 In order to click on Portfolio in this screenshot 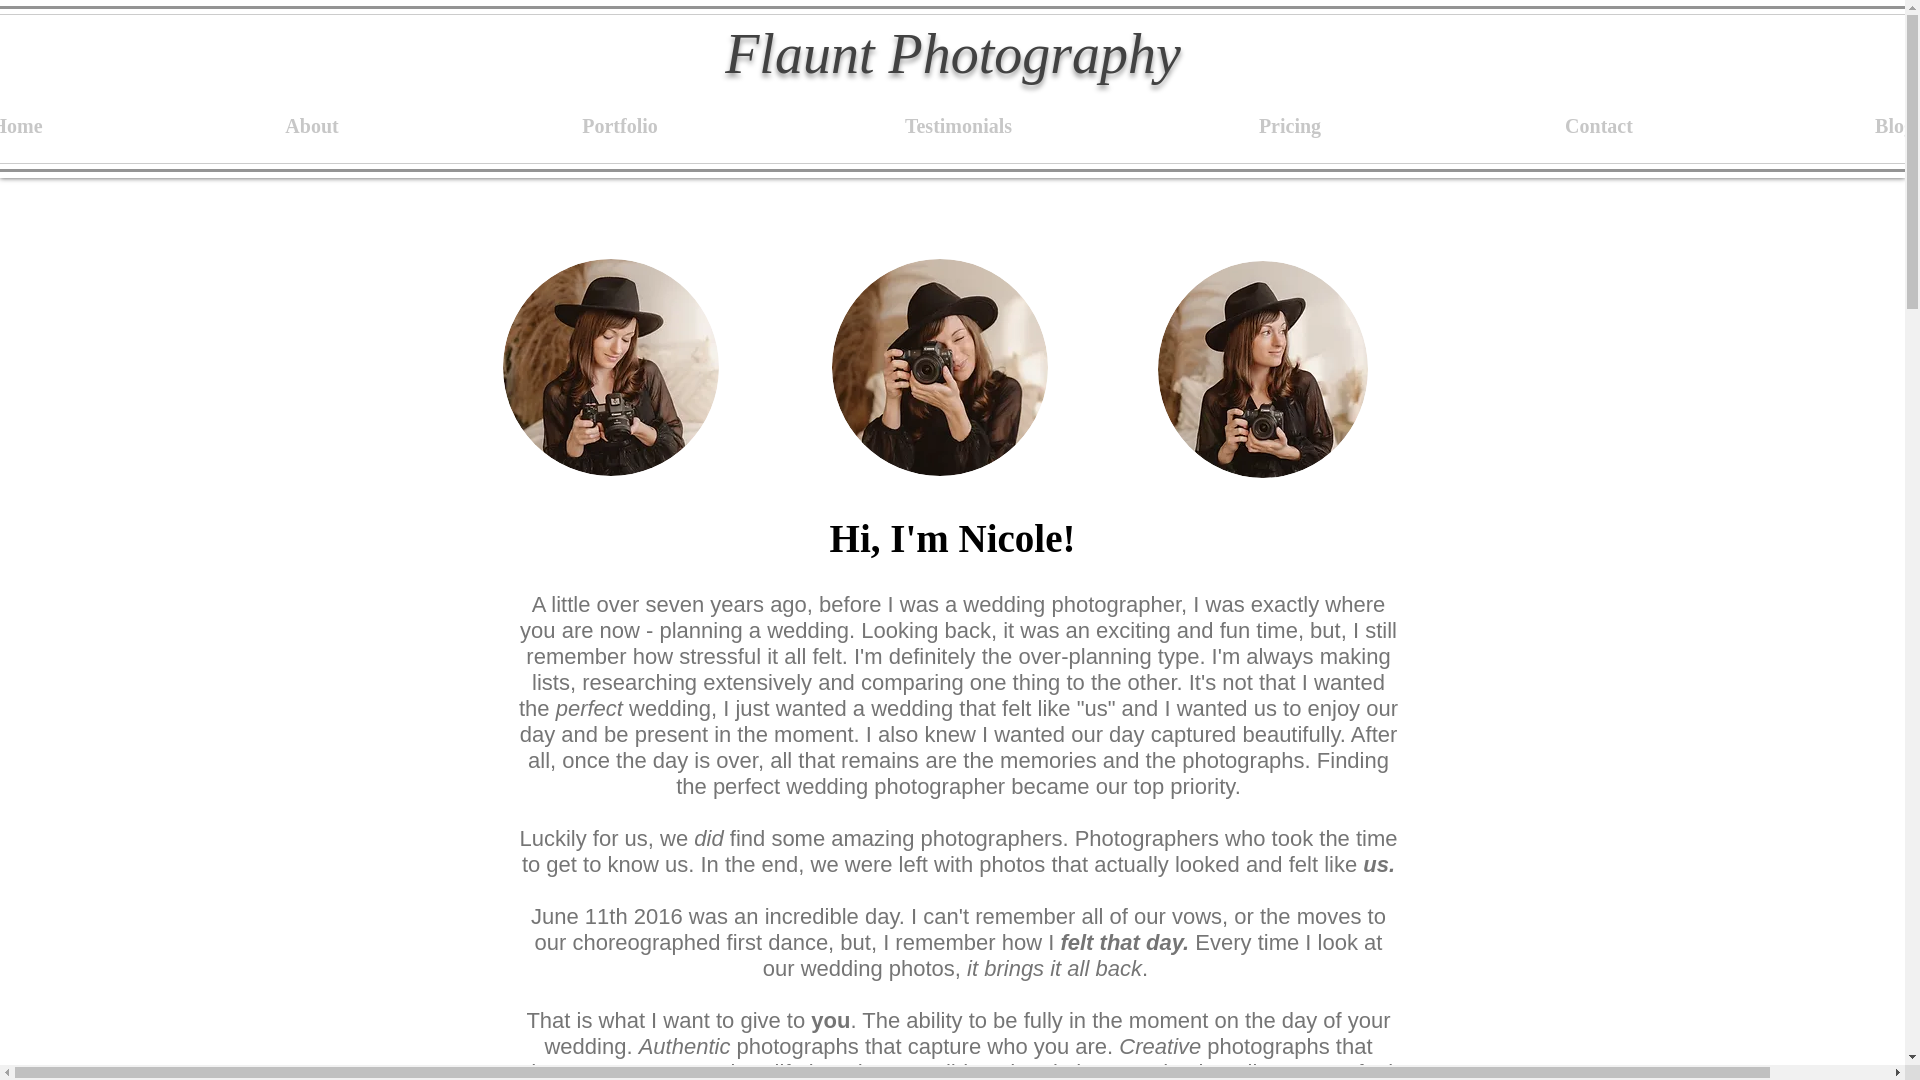, I will do `click(620, 126)`.